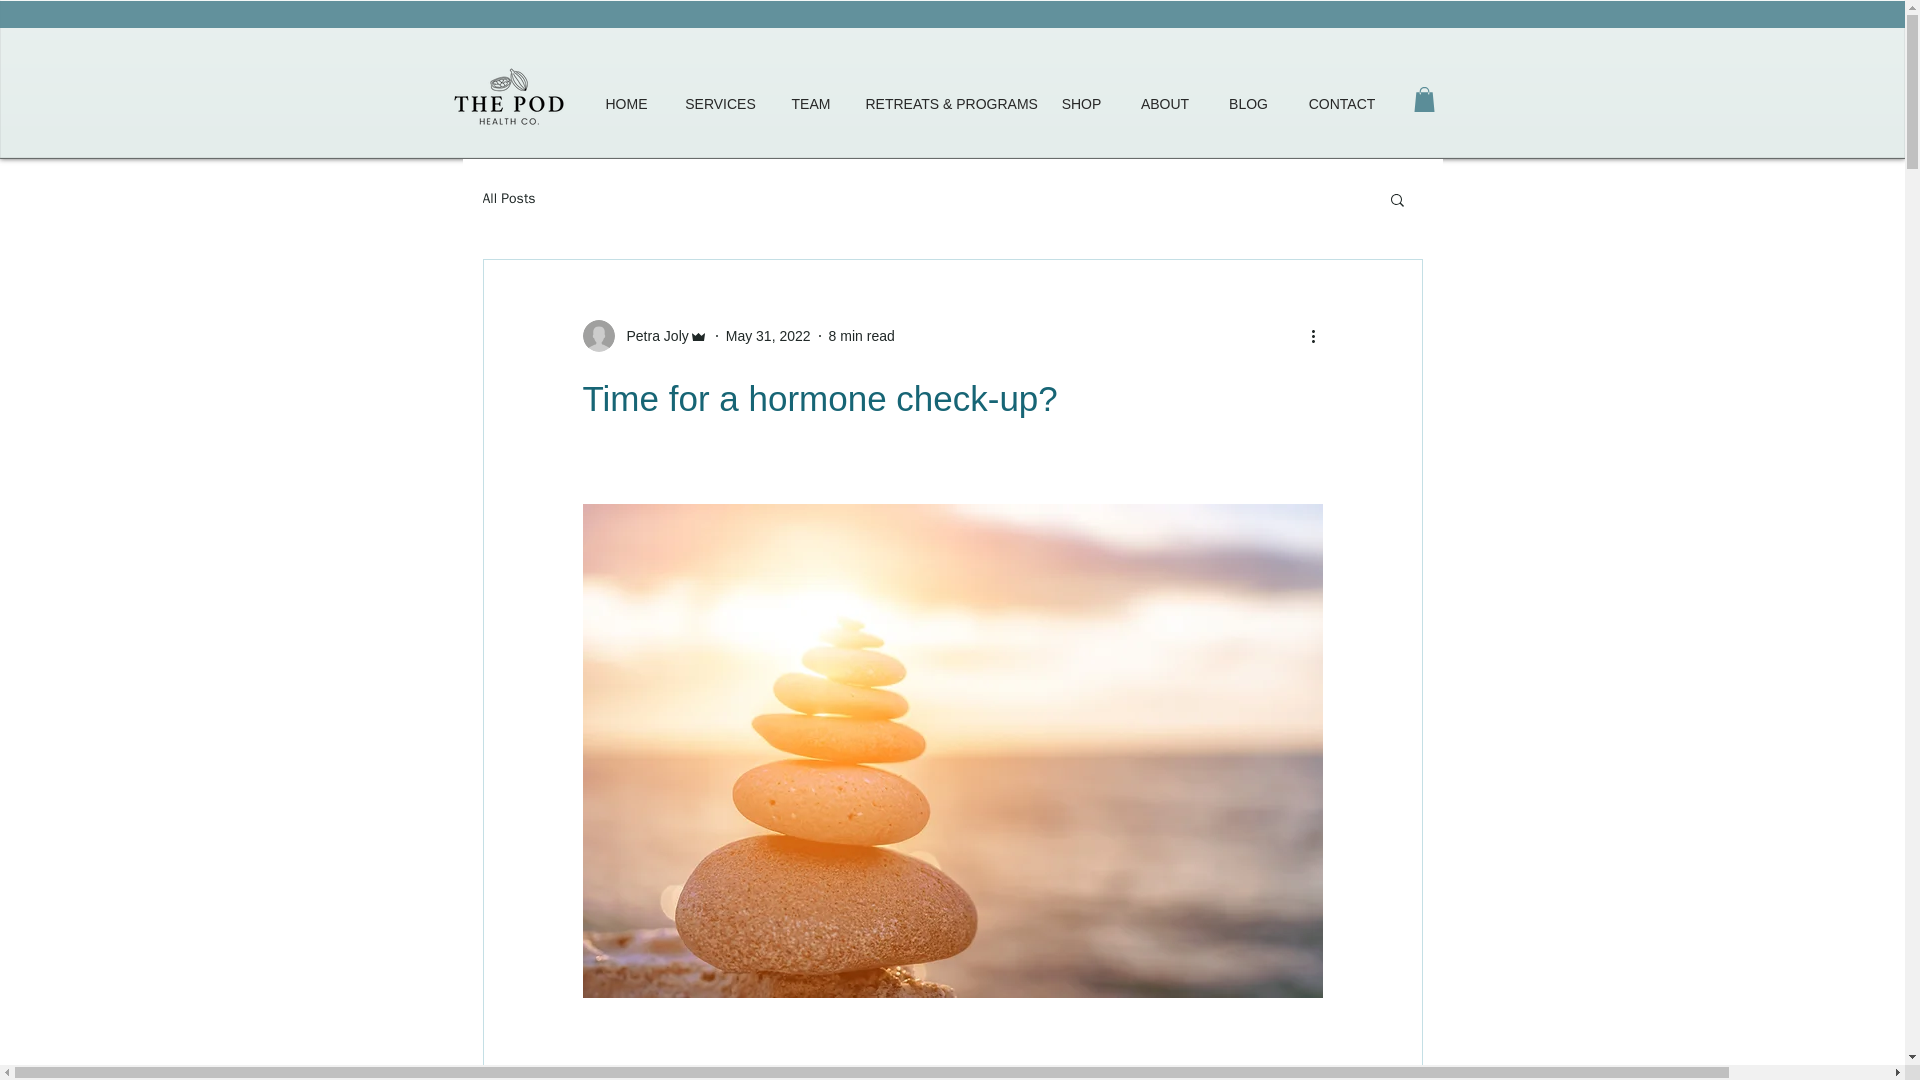 This screenshot has width=1920, height=1080. Describe the element at coordinates (626, 104) in the screenshot. I see `HOME` at that location.